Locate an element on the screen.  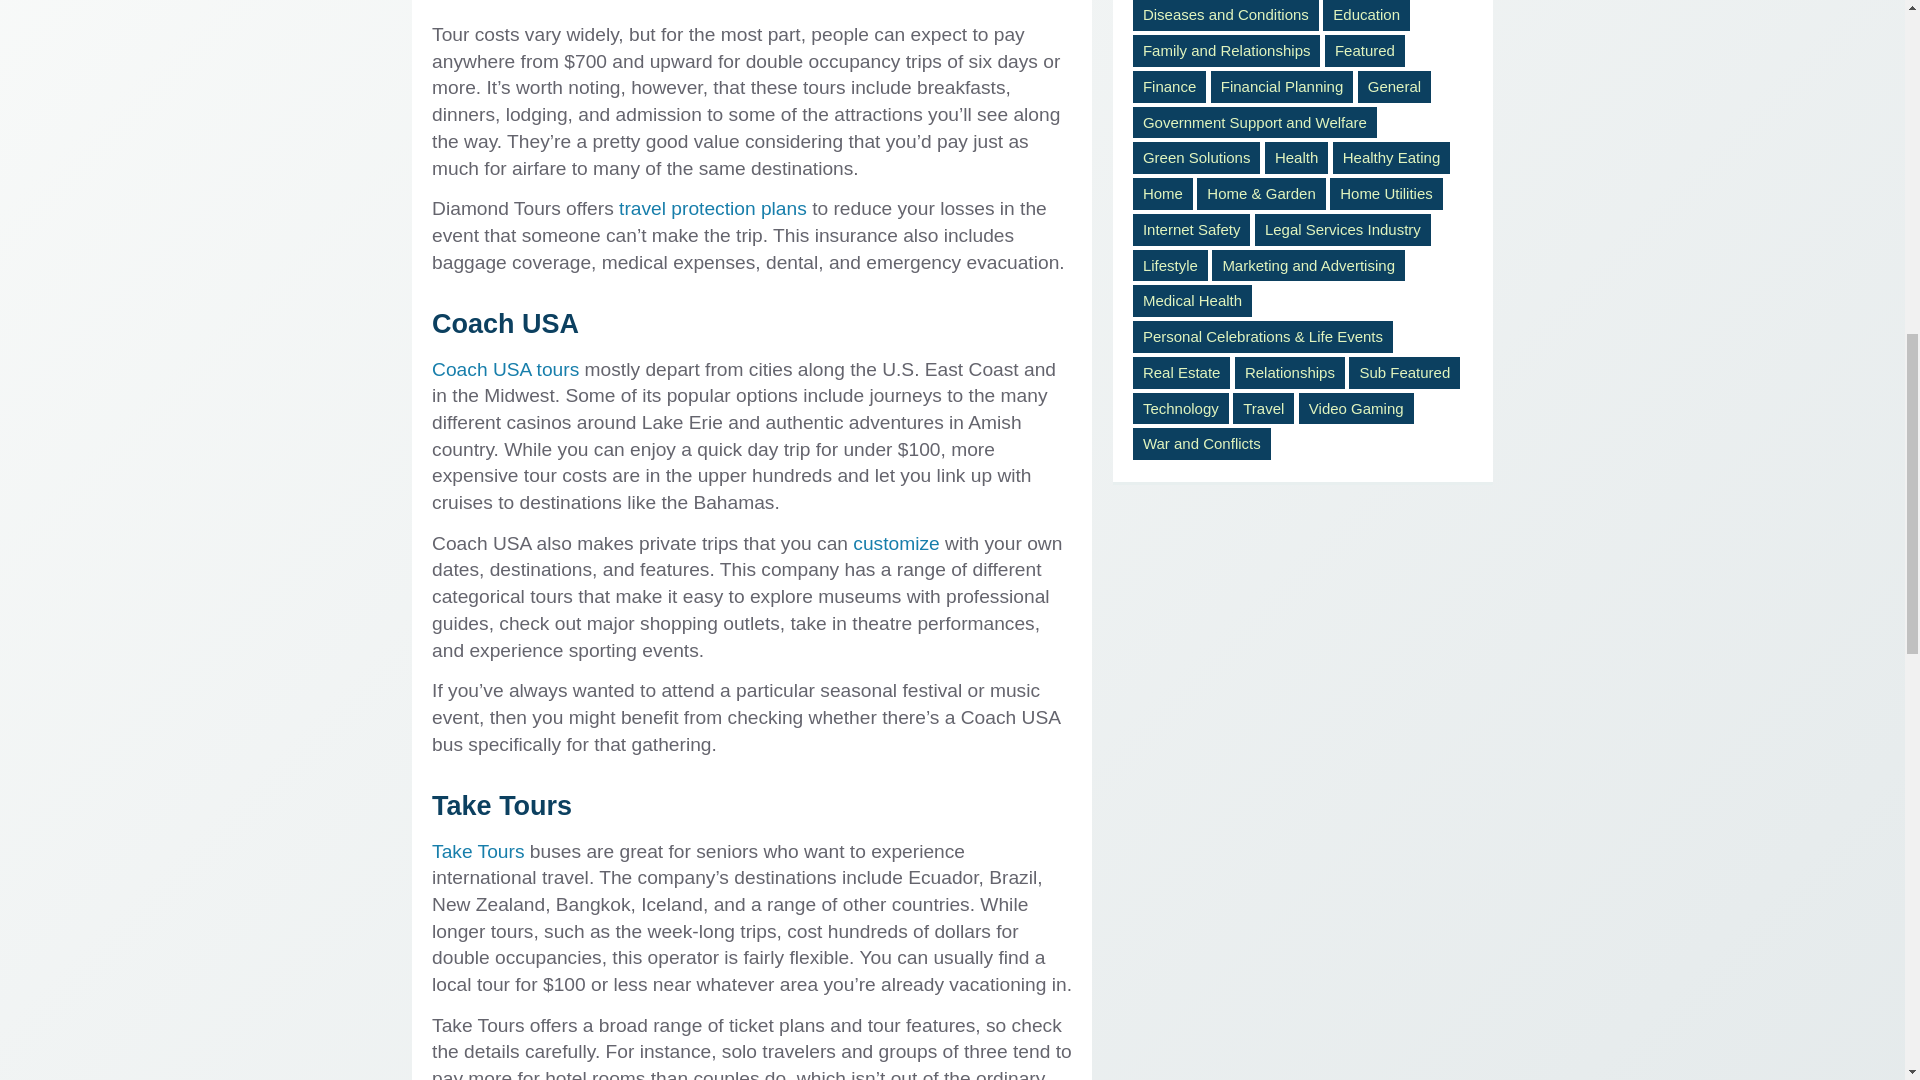
customize is located at coordinates (895, 544).